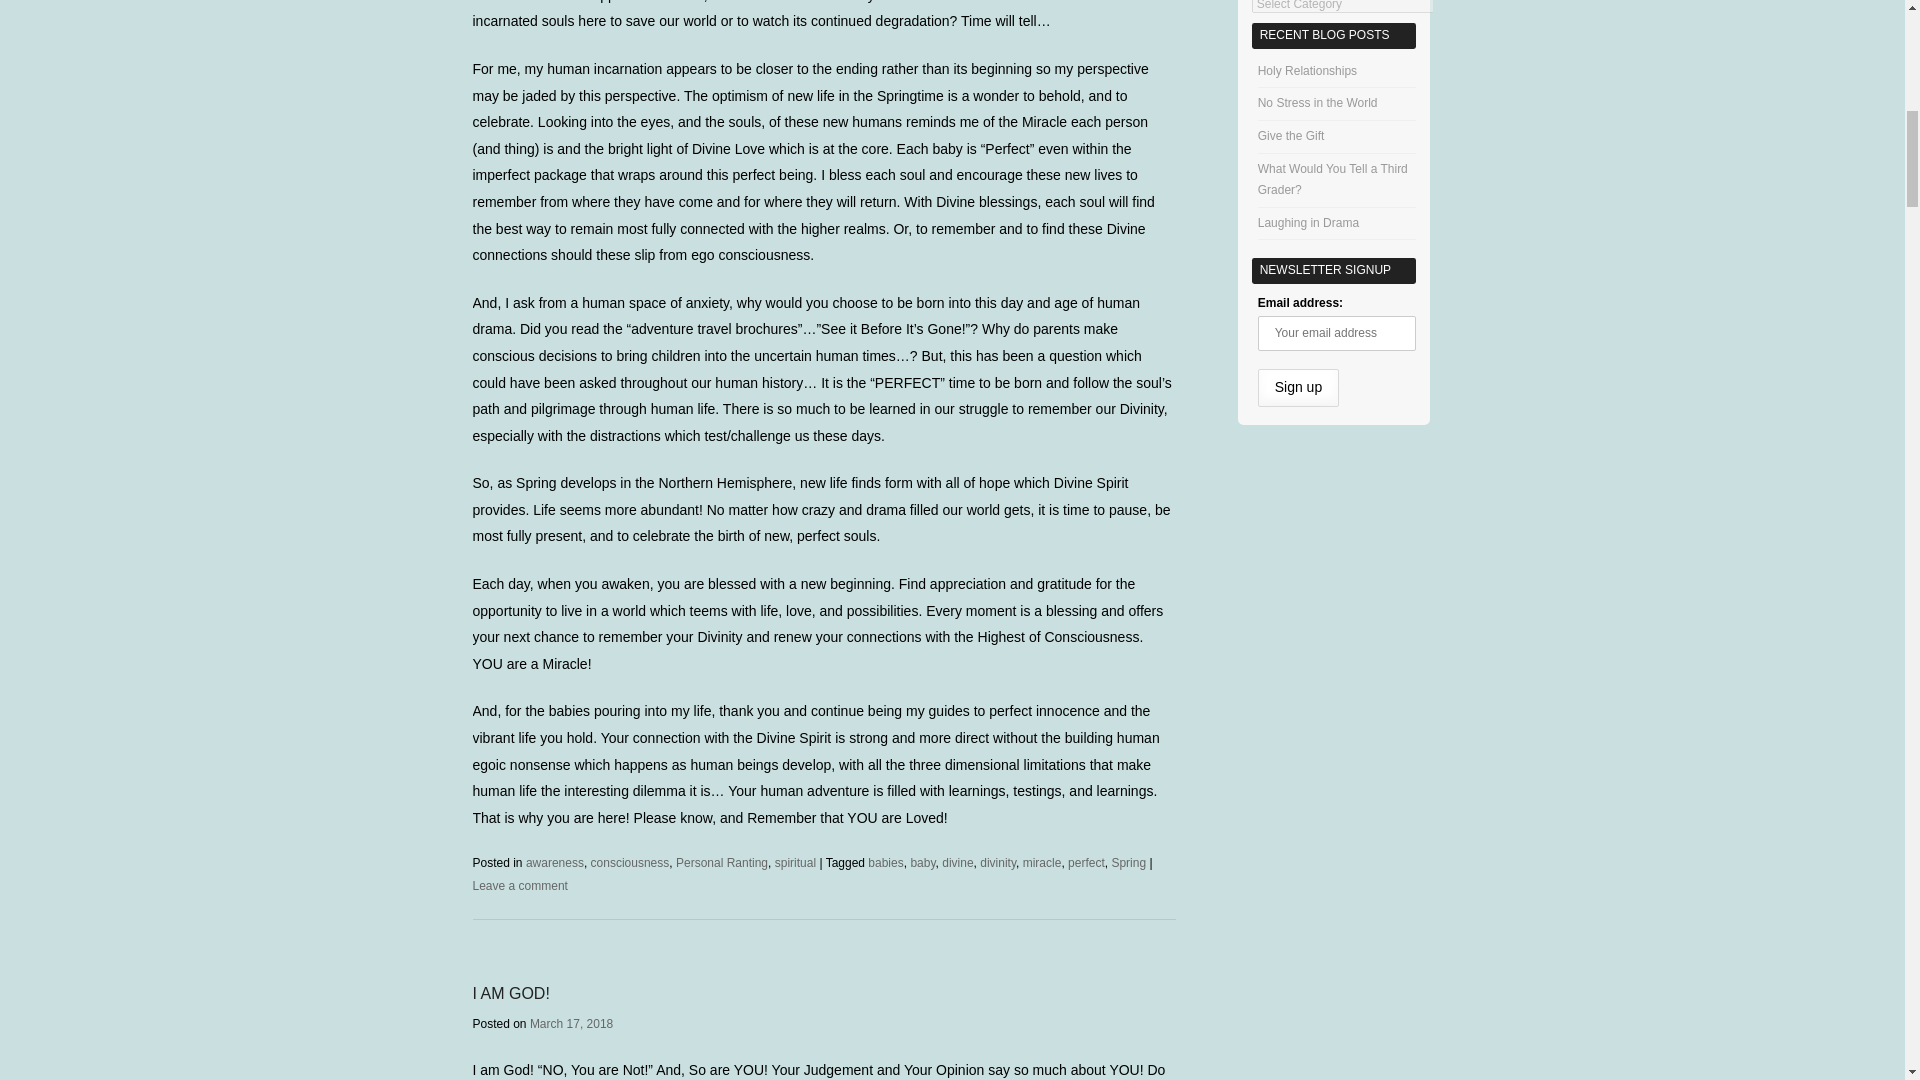 The height and width of the screenshot is (1080, 1920). What do you see at coordinates (1086, 863) in the screenshot?
I see `perfect` at bounding box center [1086, 863].